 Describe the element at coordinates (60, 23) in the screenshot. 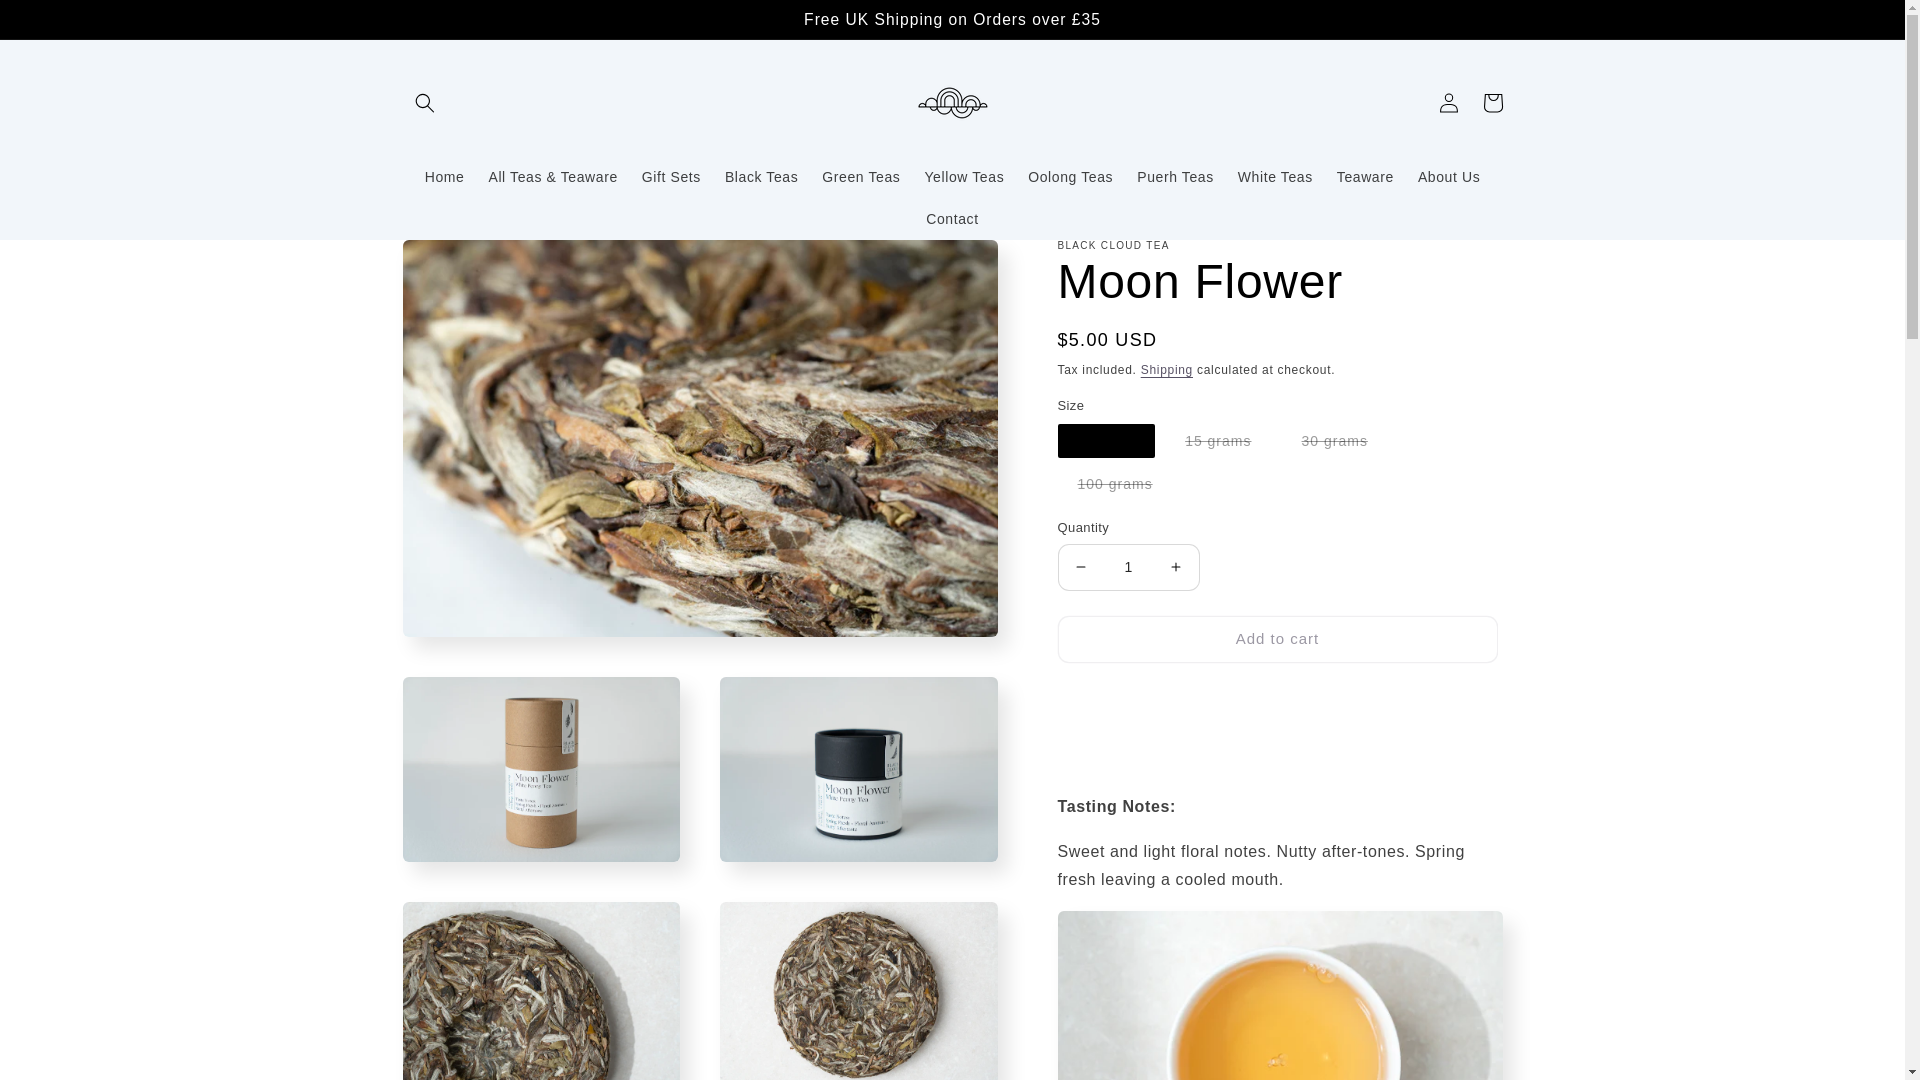

I see `Skip to content` at that location.